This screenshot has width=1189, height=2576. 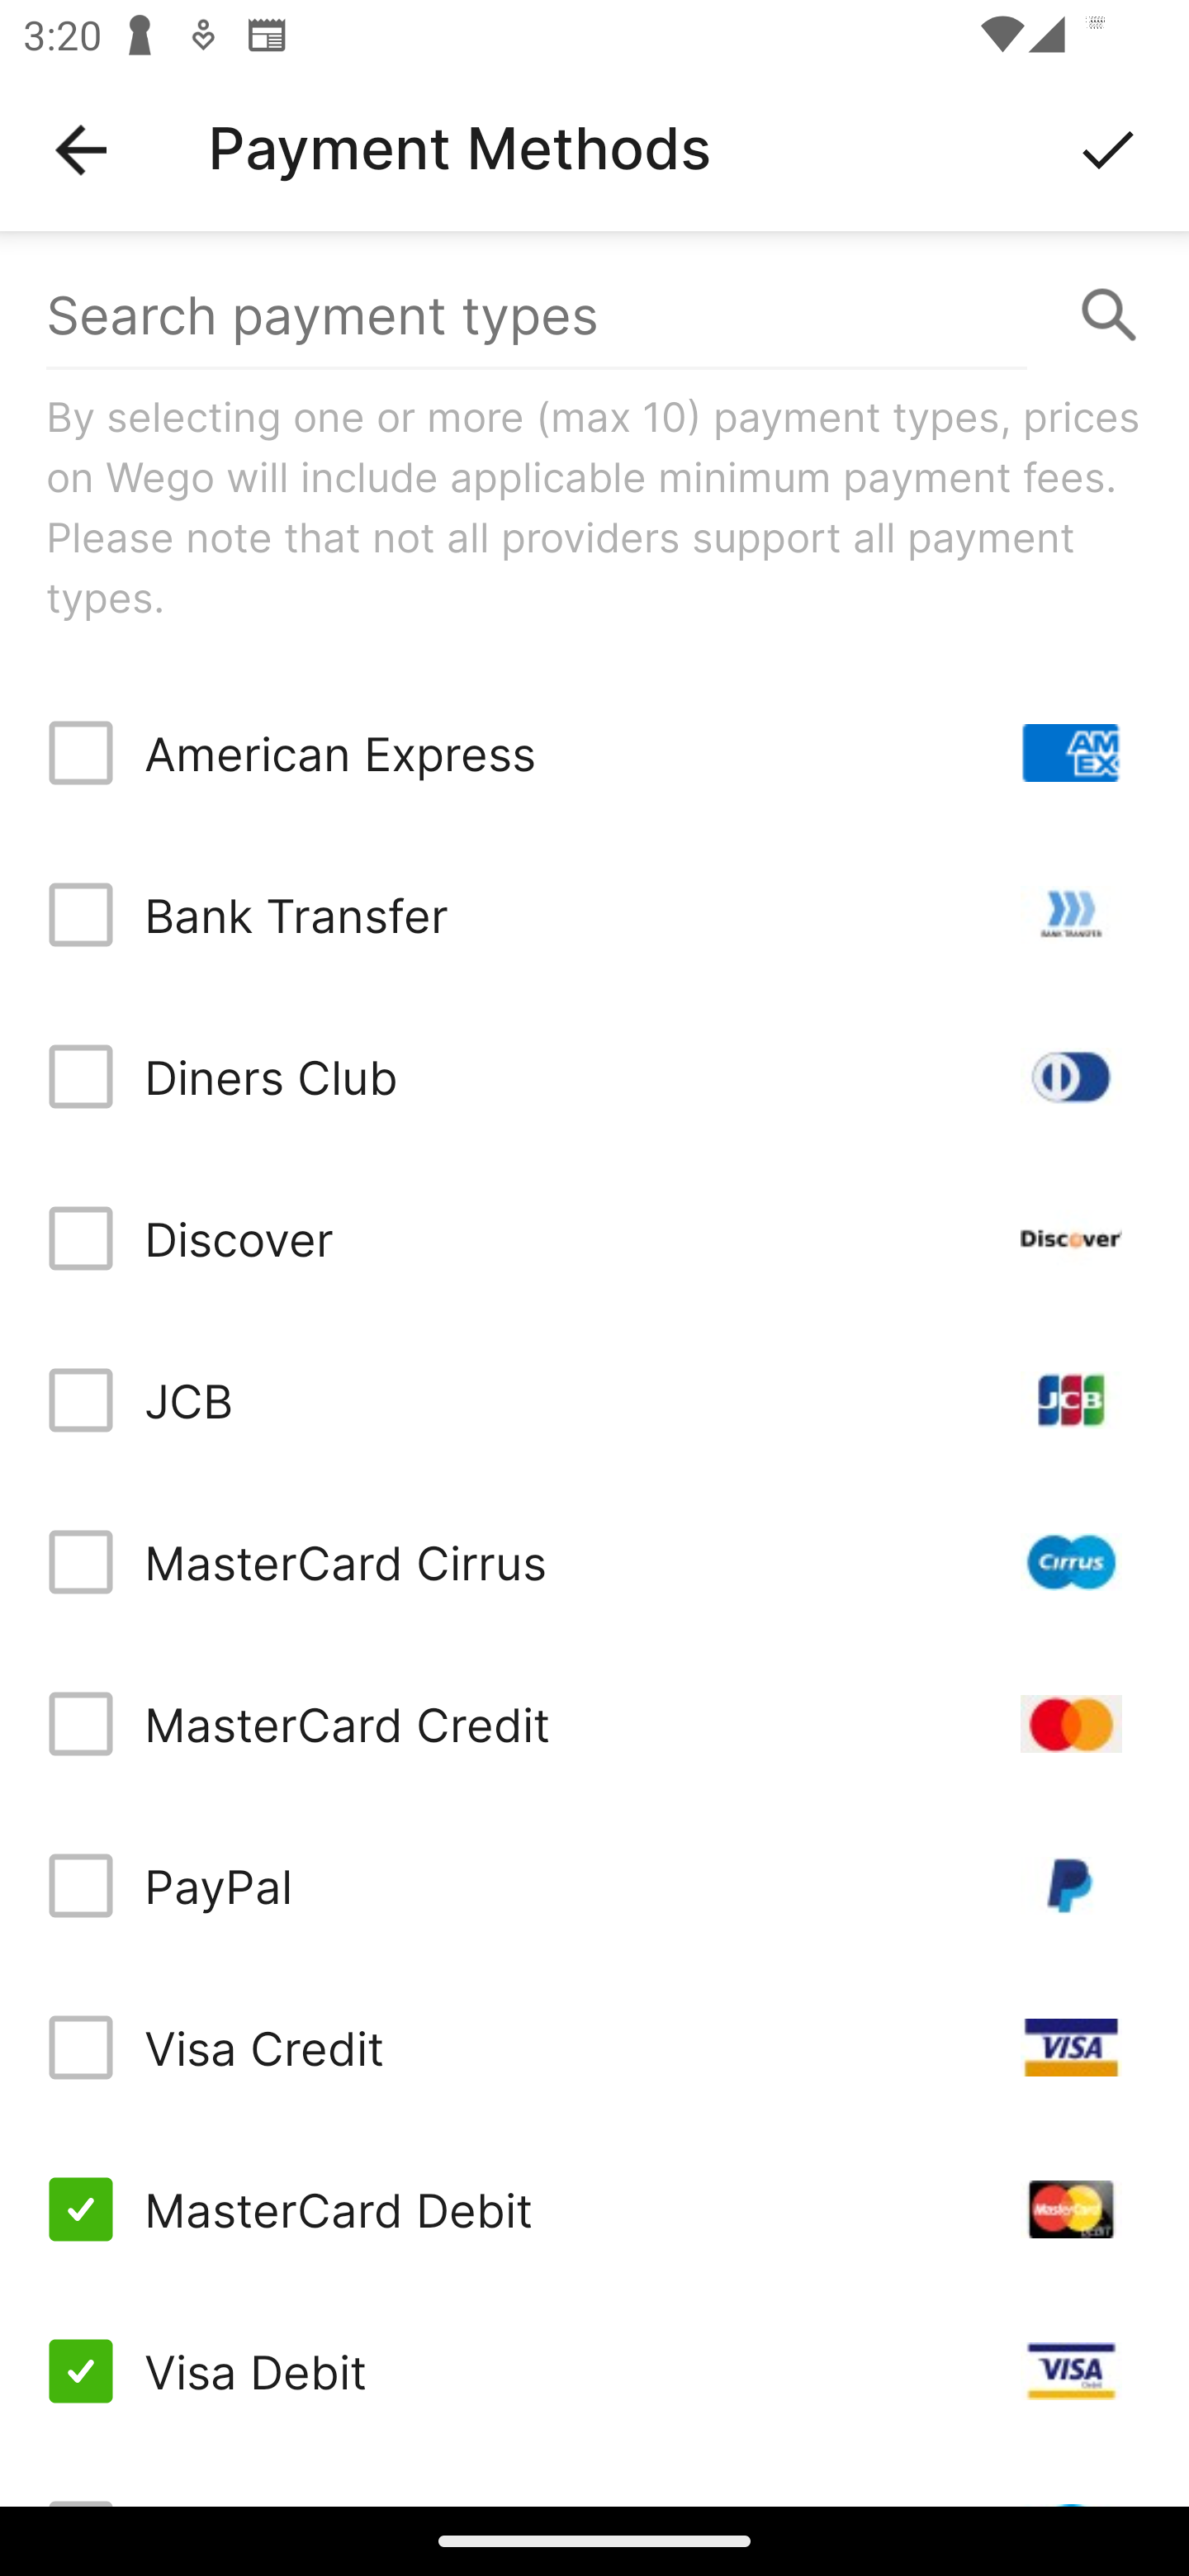 What do you see at coordinates (594, 2046) in the screenshot?
I see `Visa Credit` at bounding box center [594, 2046].